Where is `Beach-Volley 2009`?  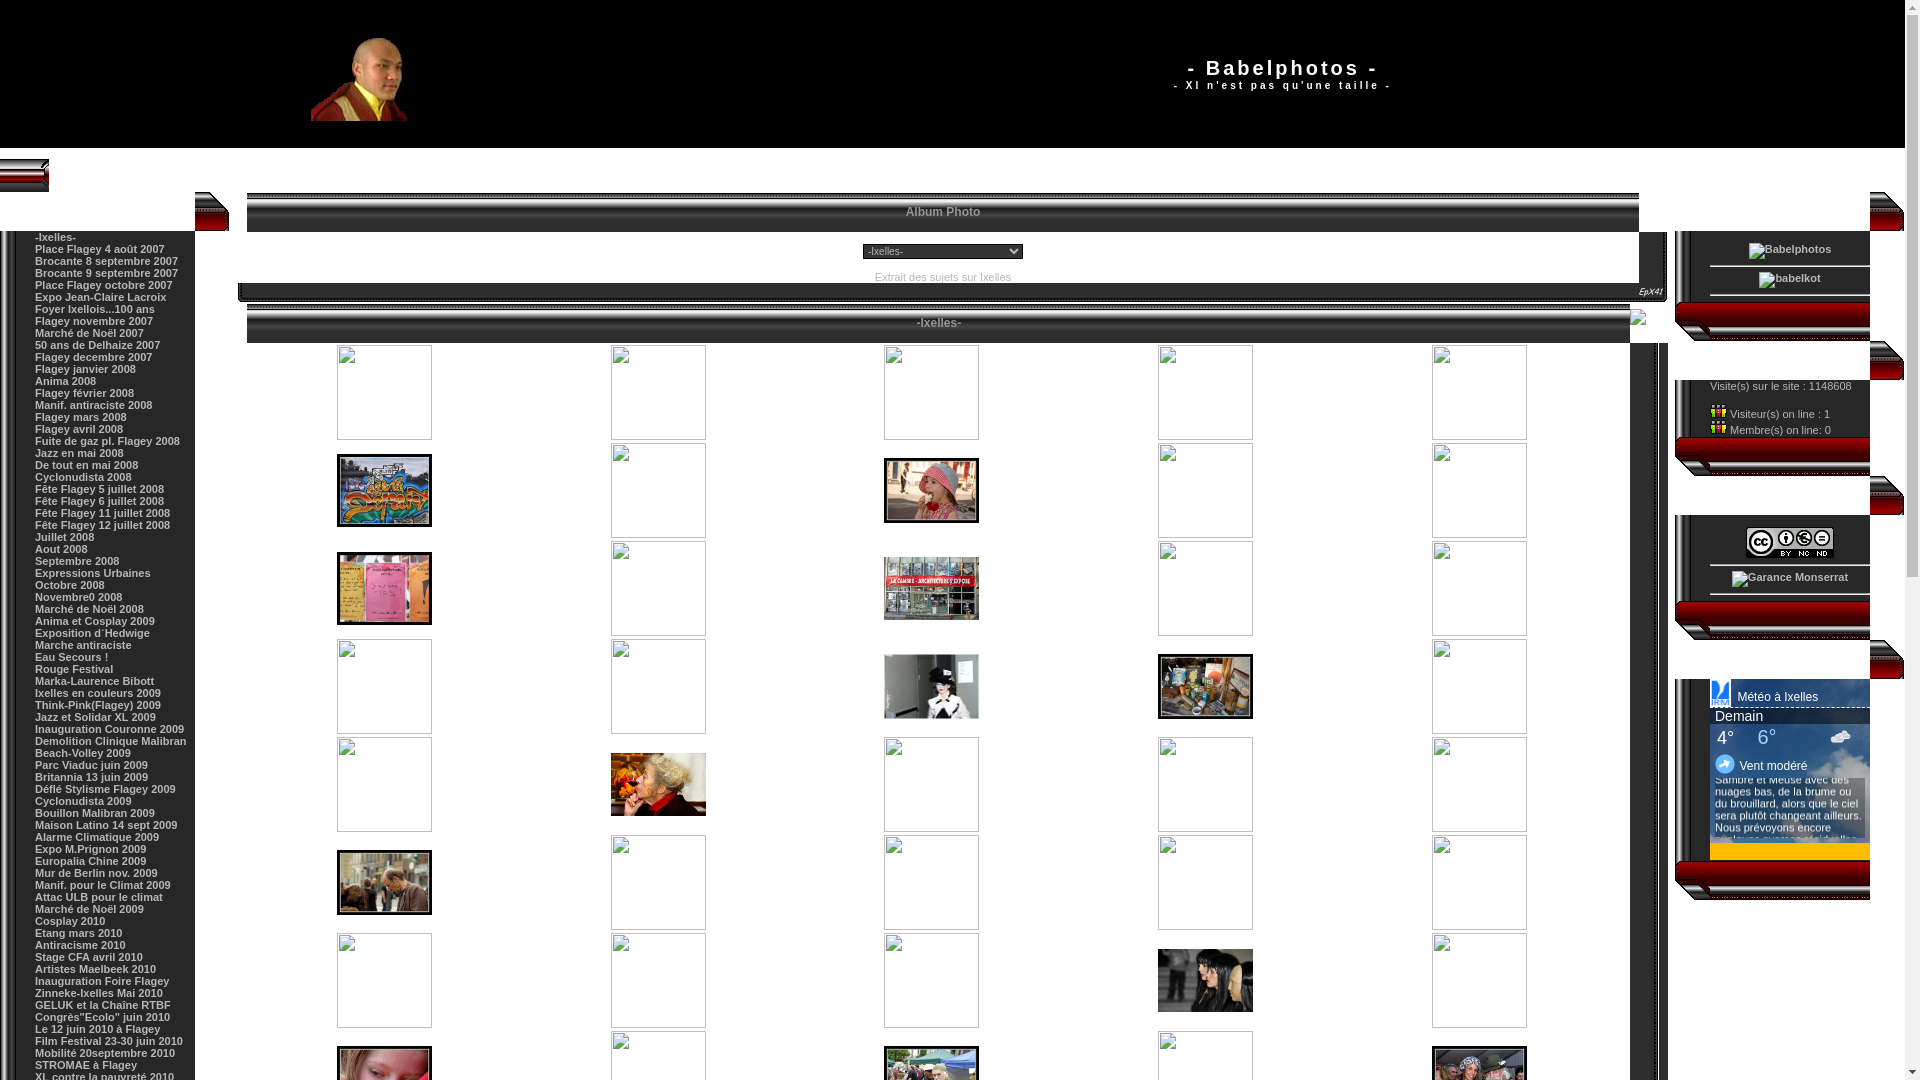 Beach-Volley 2009 is located at coordinates (83, 752).